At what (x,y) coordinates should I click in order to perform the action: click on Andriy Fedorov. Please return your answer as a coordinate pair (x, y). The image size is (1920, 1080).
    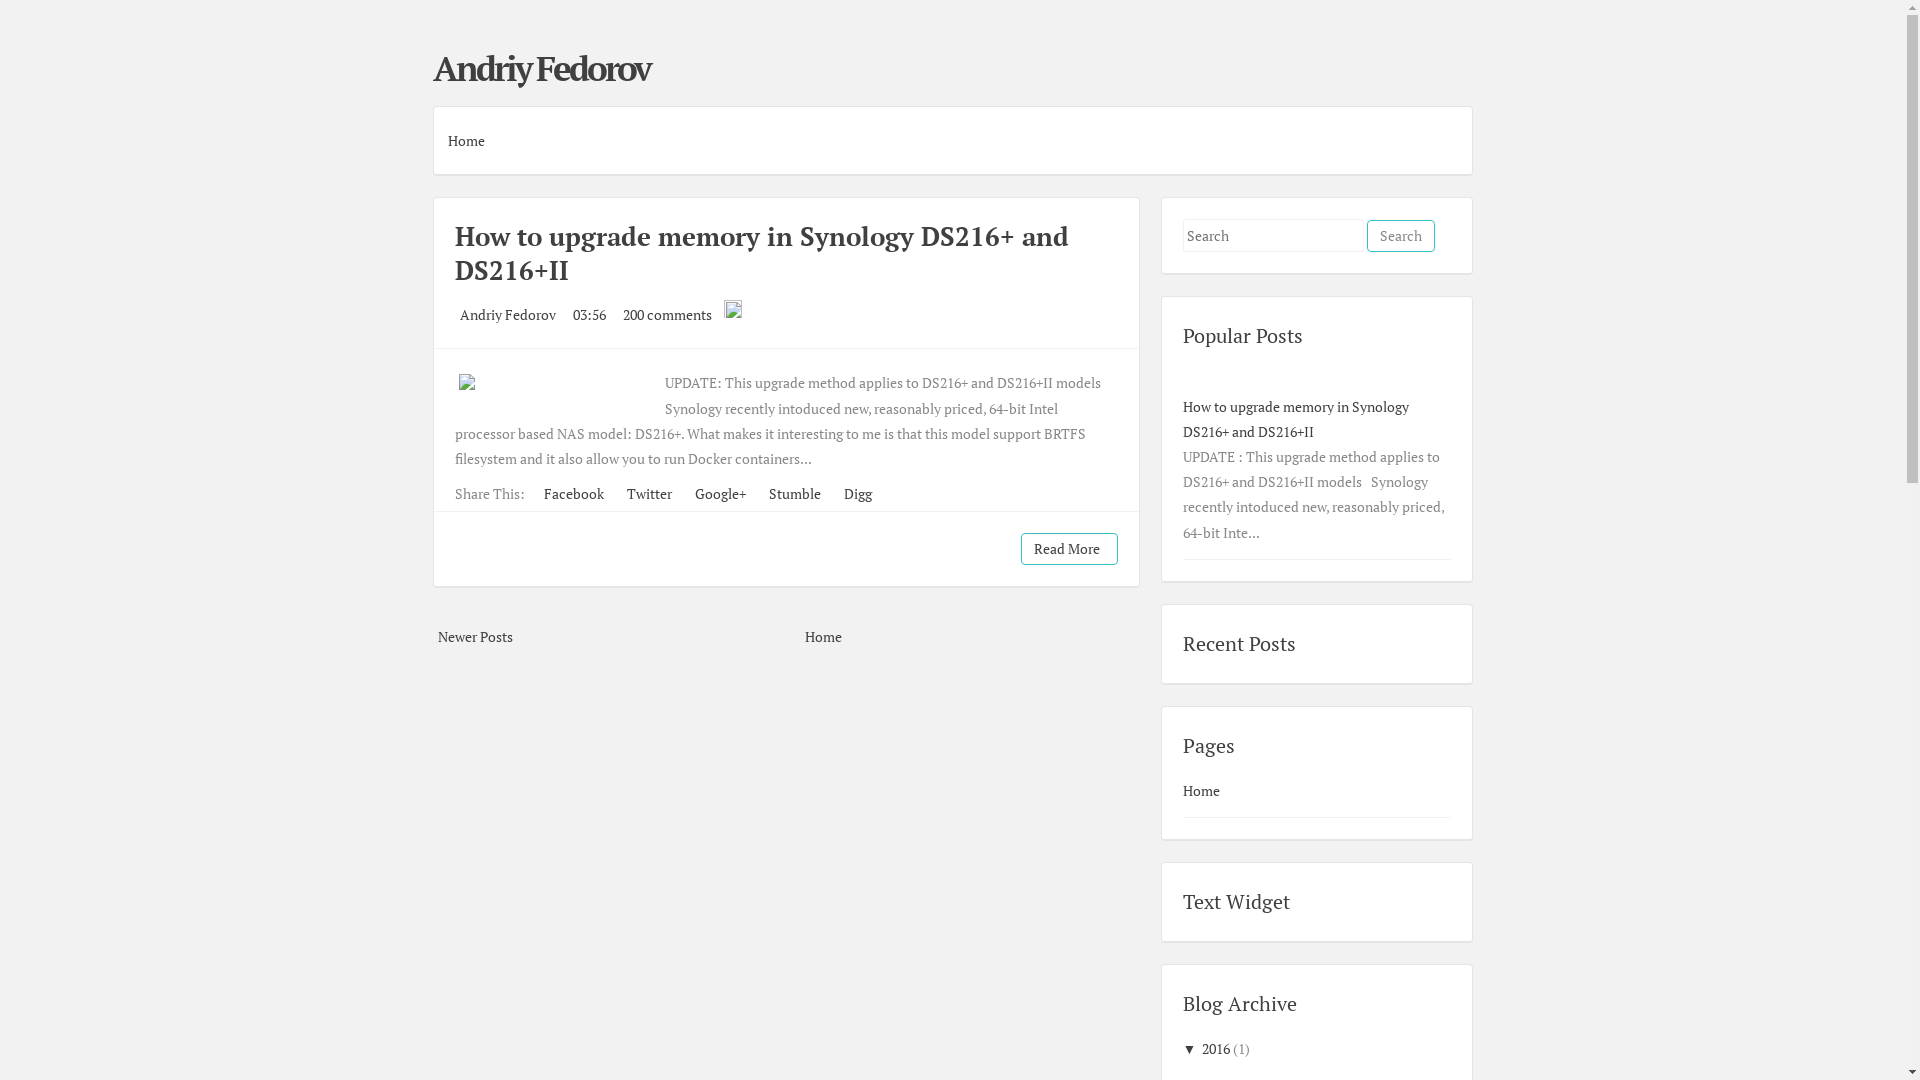
    Looking at the image, I should click on (540, 68).